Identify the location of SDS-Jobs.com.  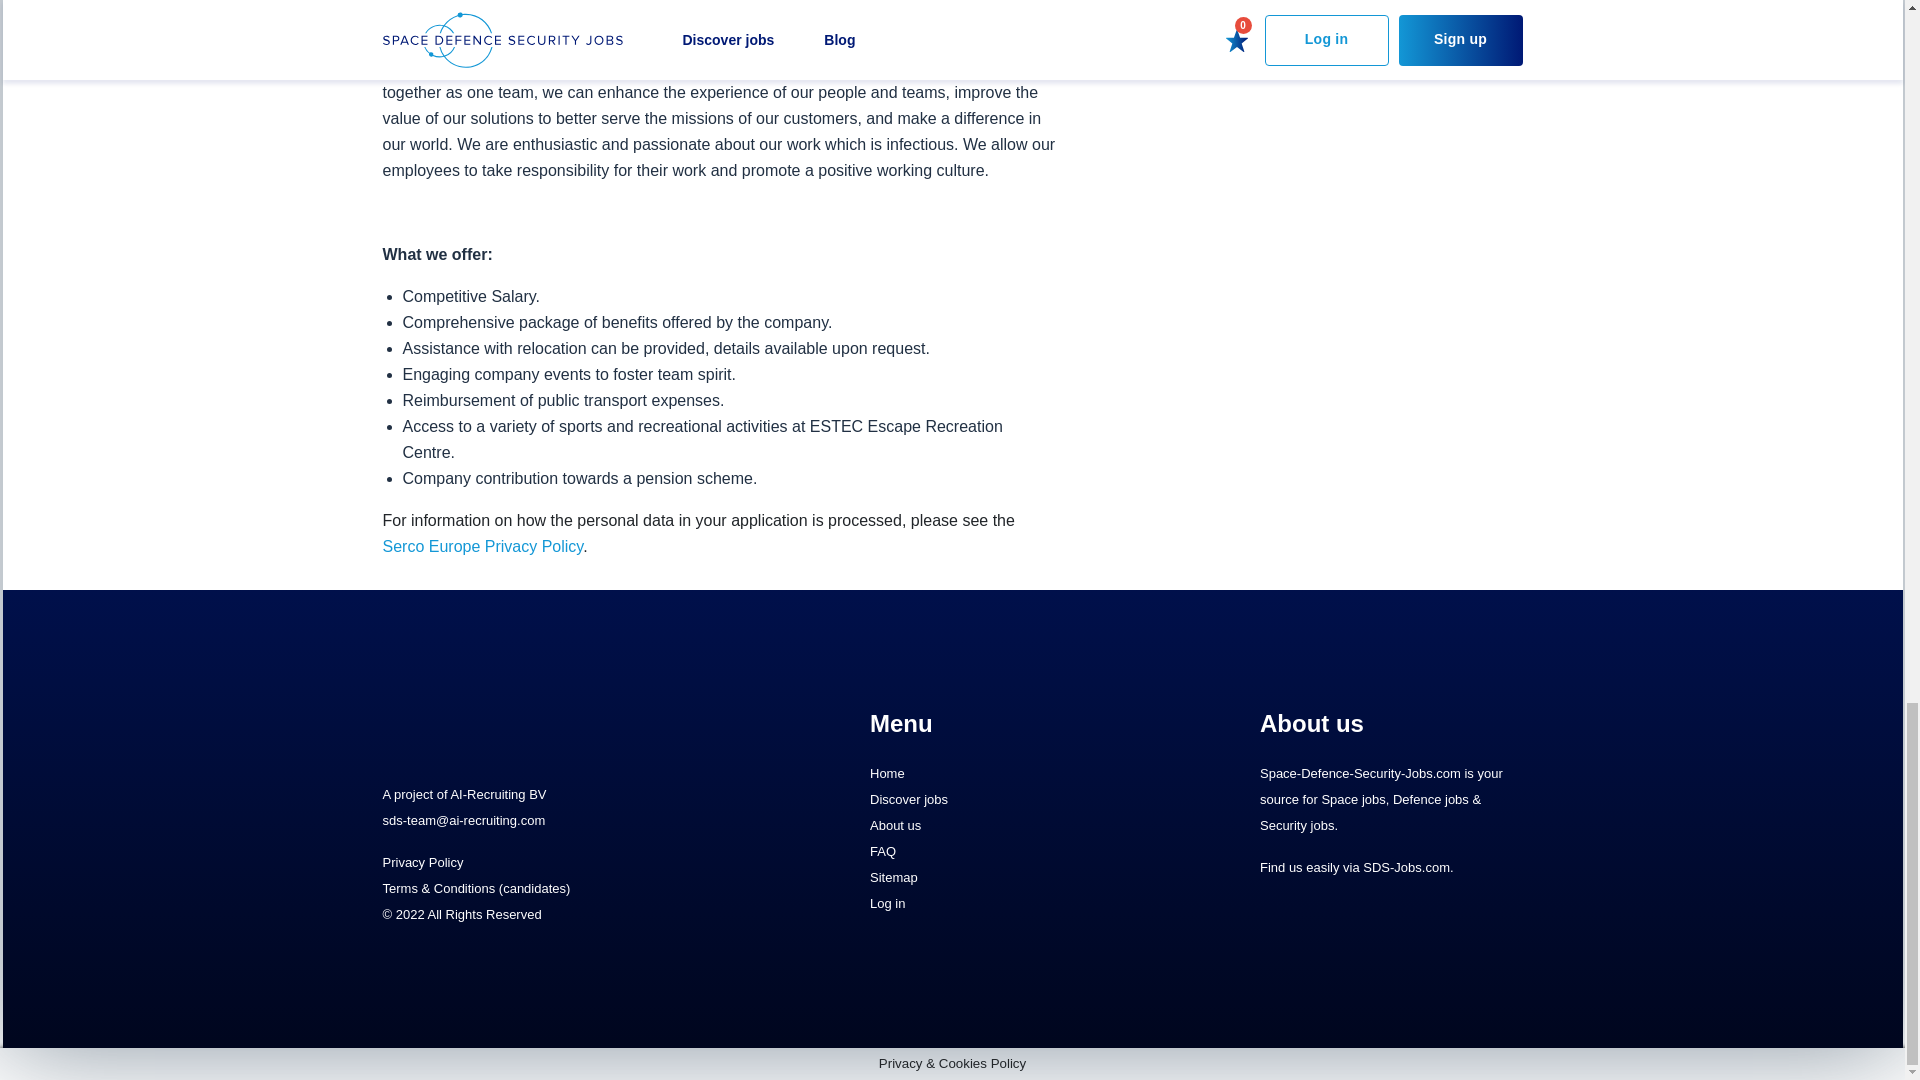
(1406, 866).